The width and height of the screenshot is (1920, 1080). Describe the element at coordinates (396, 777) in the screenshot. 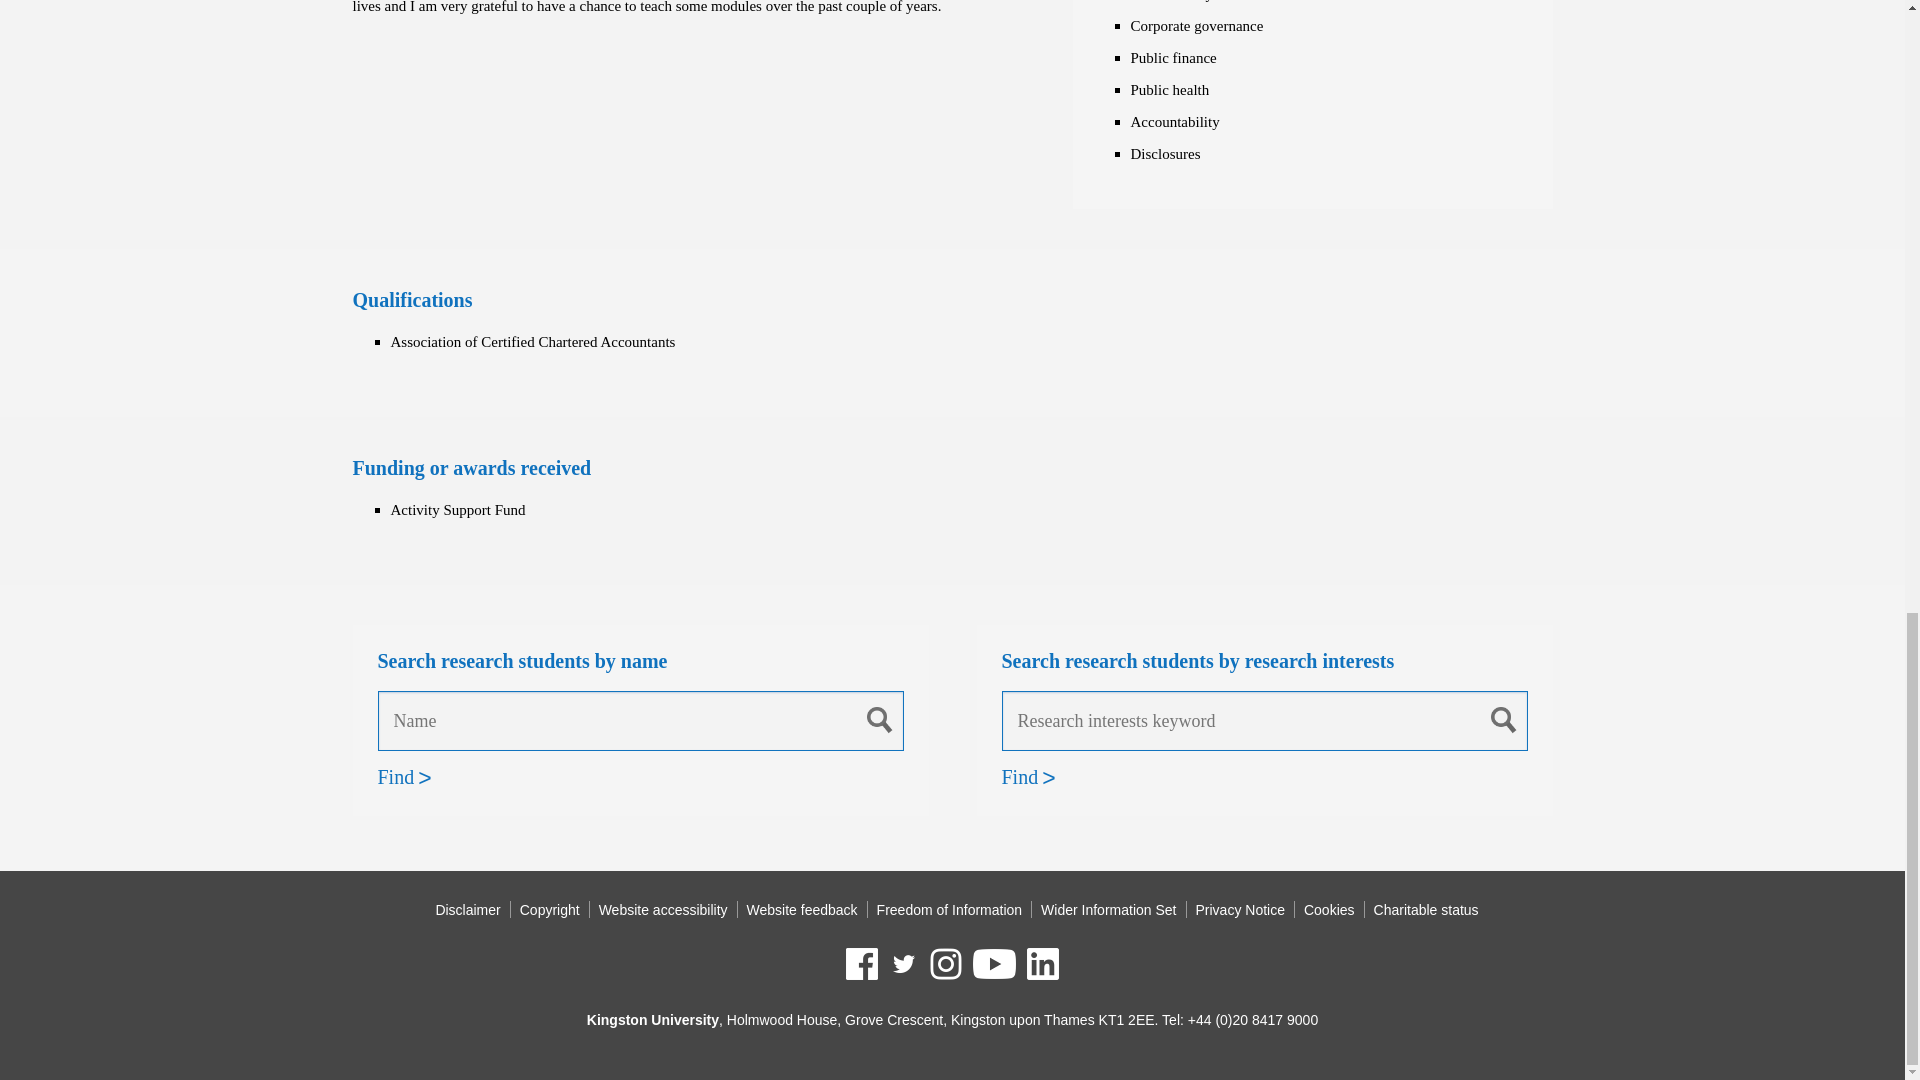

I see `Find` at that location.